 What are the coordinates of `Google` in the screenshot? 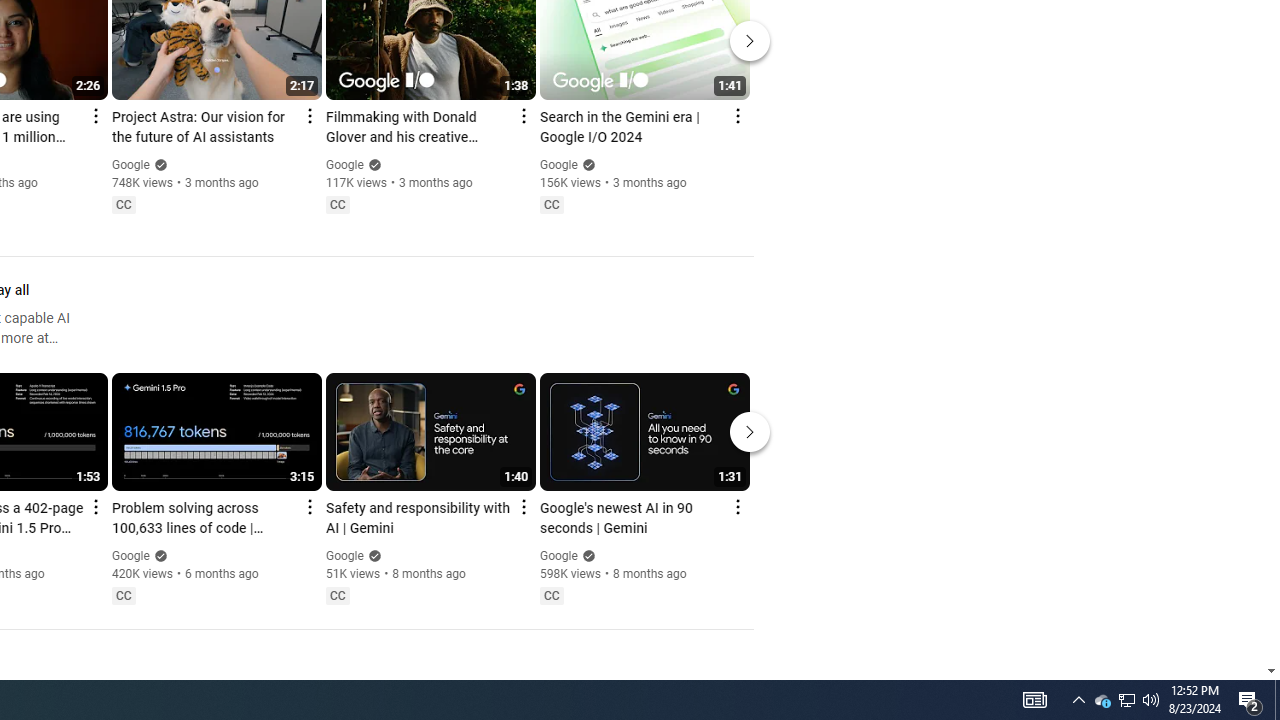 It's located at (558, 556).